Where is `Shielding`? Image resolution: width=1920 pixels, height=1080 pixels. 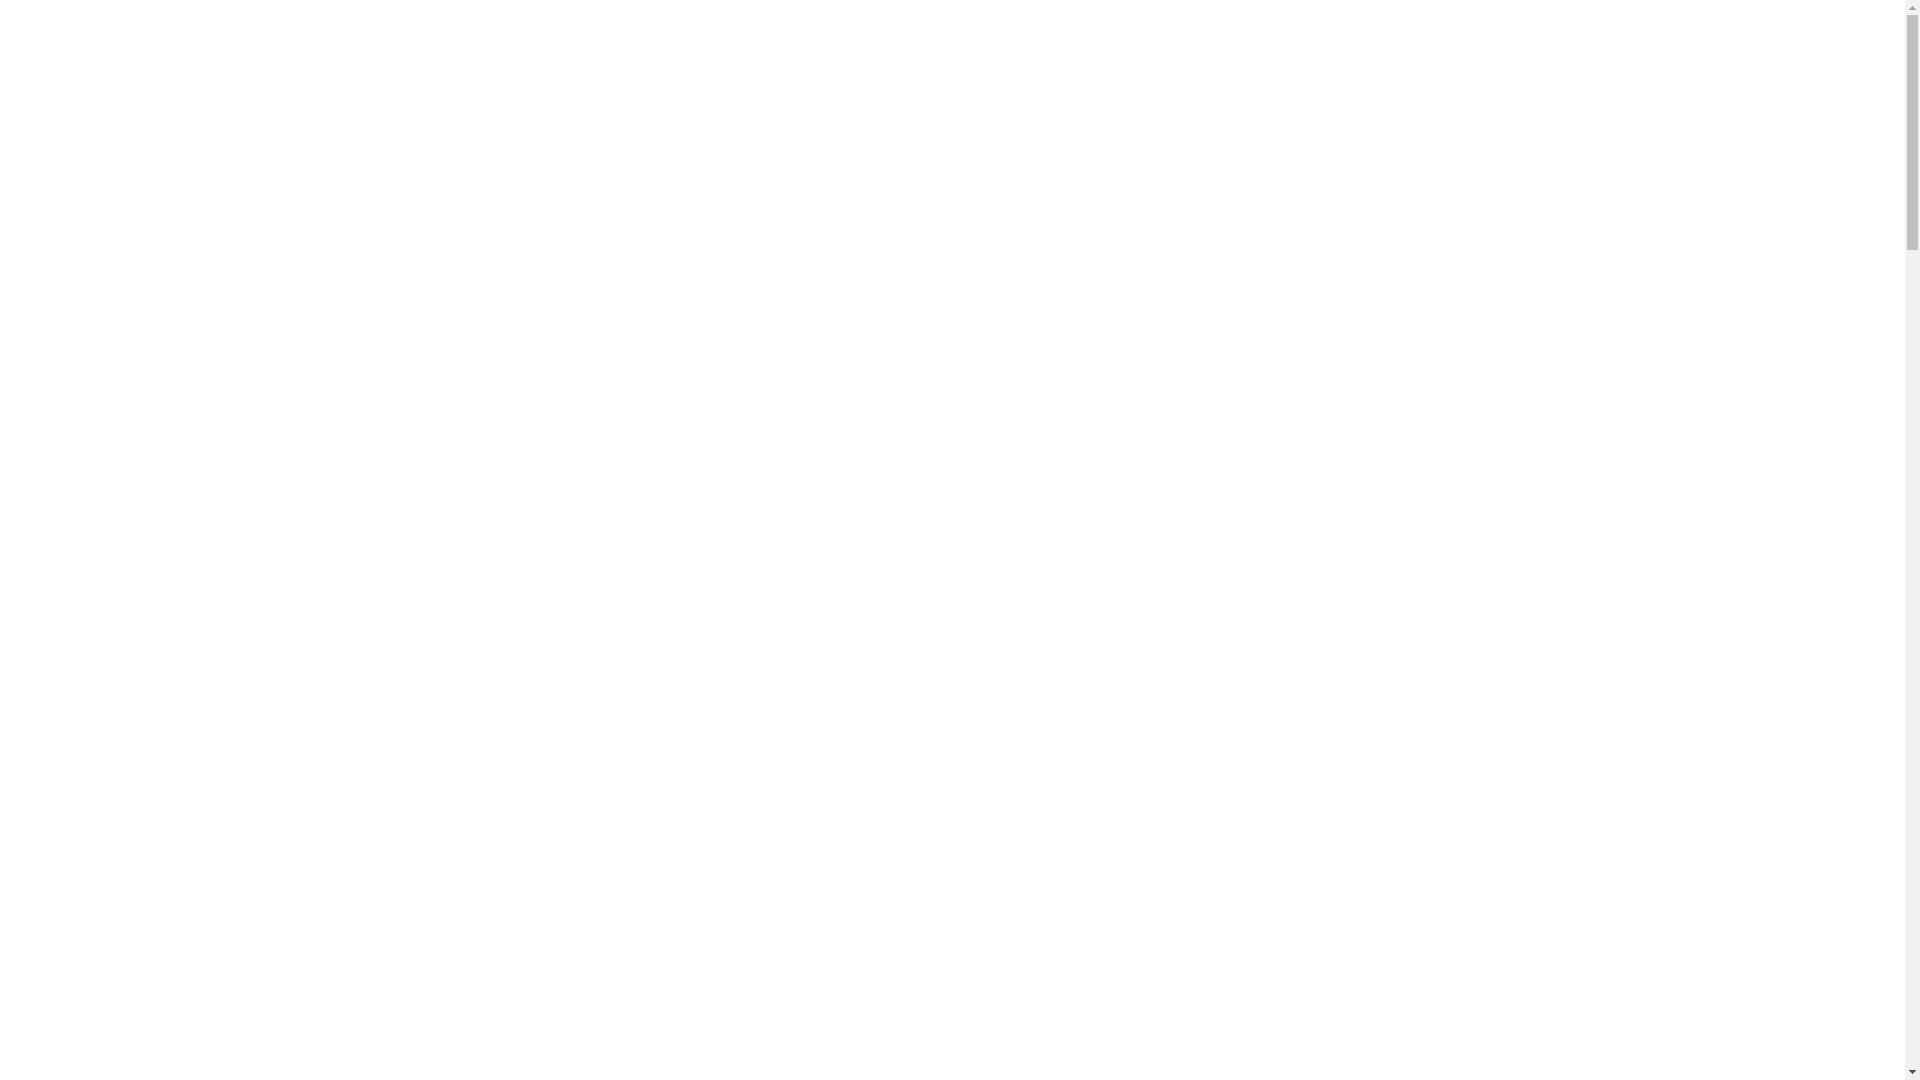
Shielding is located at coordinates (158, 282).